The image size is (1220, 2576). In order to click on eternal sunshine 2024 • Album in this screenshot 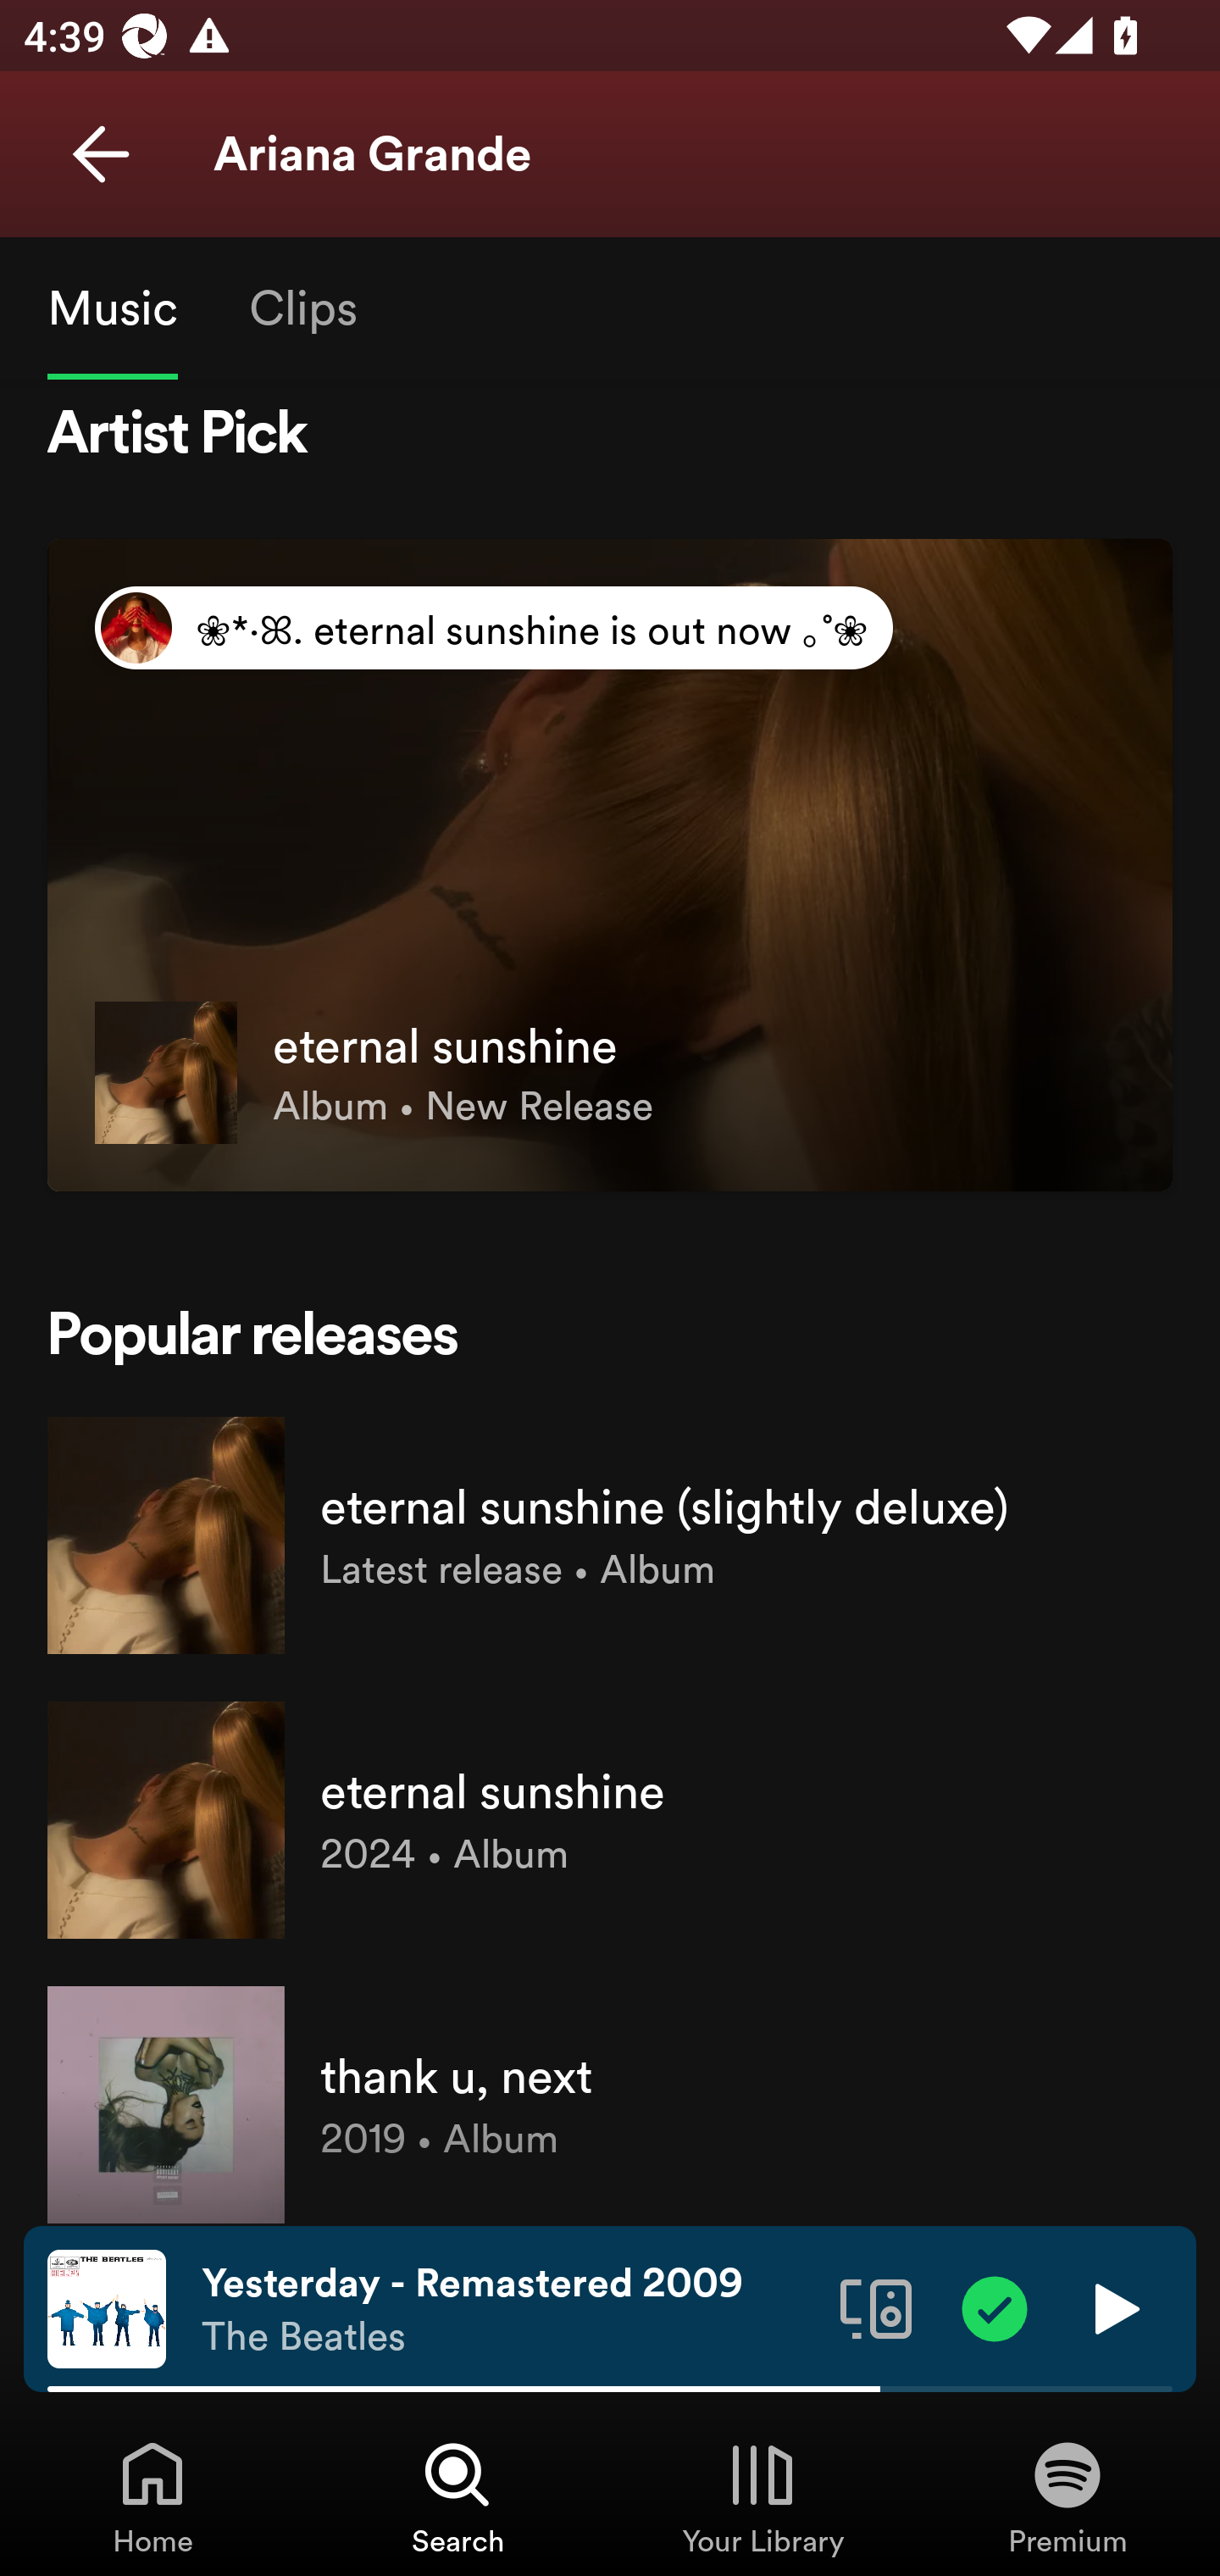, I will do `click(610, 1820)`.